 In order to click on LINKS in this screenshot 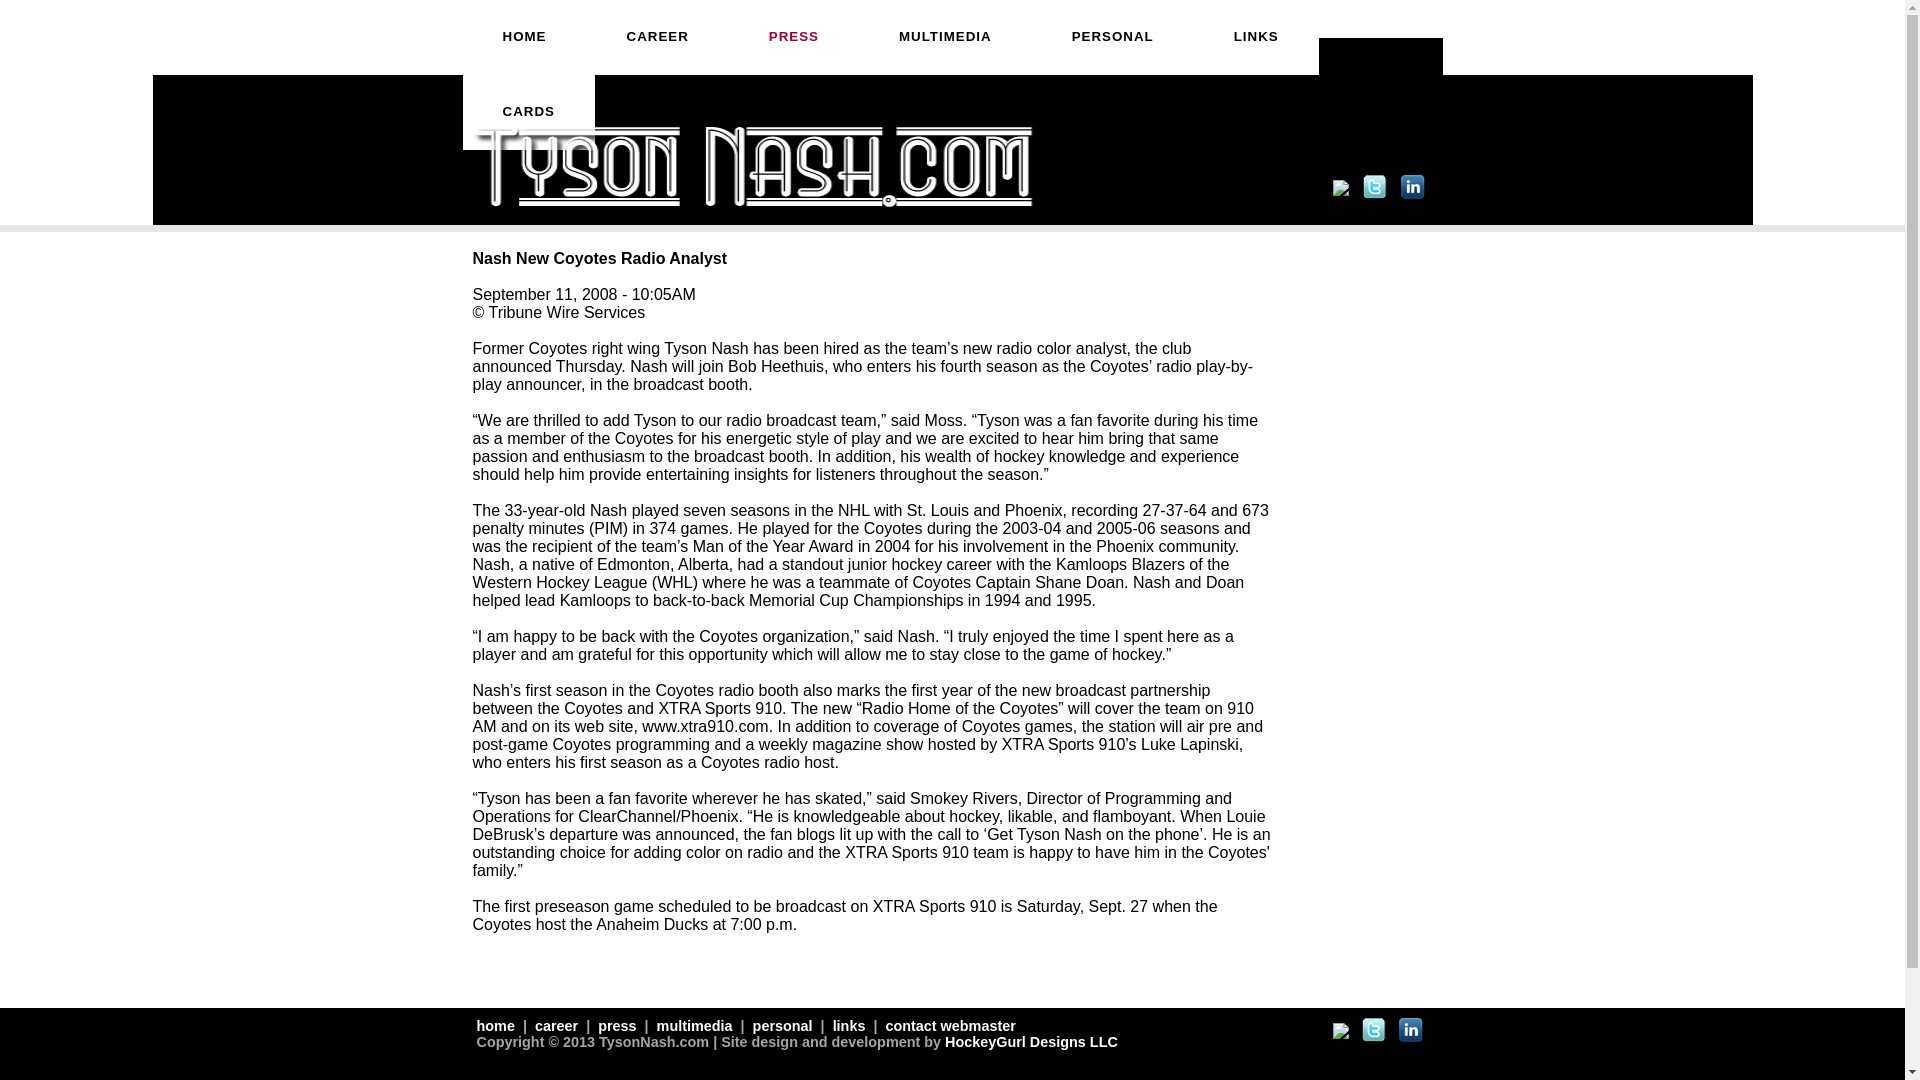, I will do `click(1256, 37)`.